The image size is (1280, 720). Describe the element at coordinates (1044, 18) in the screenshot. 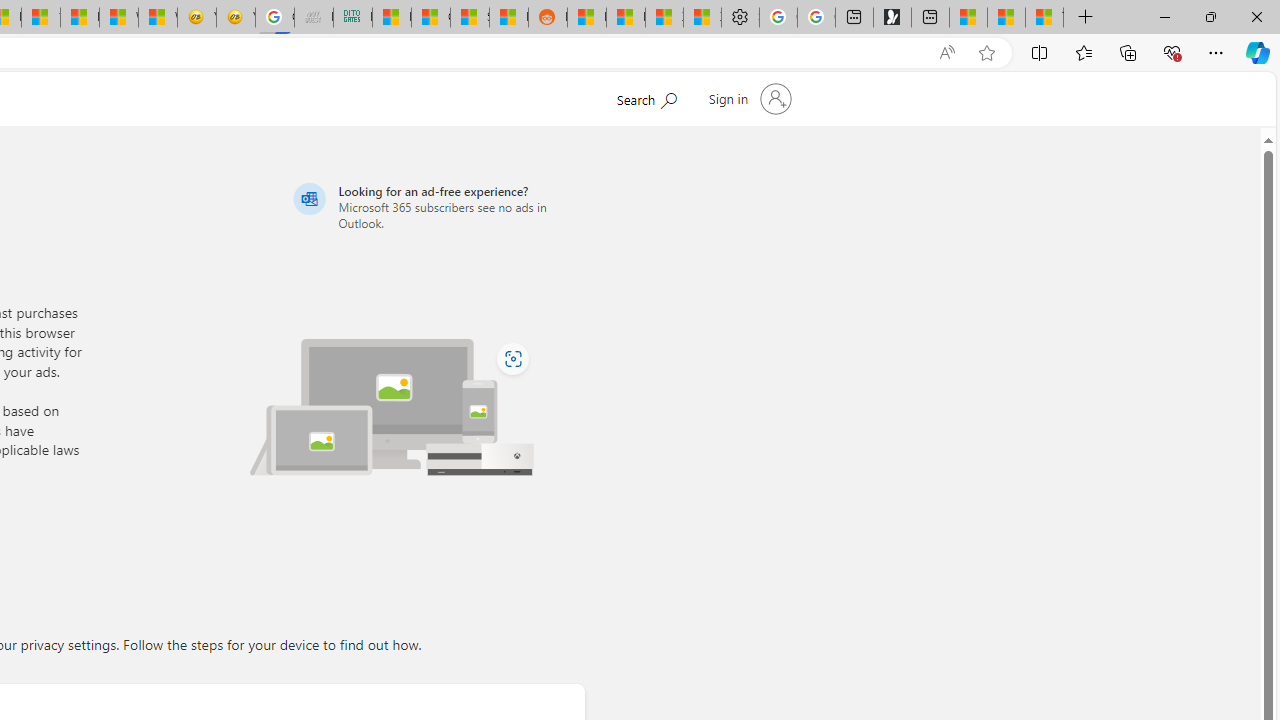

I see `These 3 Stocks Pay You More Than 5% to Own Them` at that location.